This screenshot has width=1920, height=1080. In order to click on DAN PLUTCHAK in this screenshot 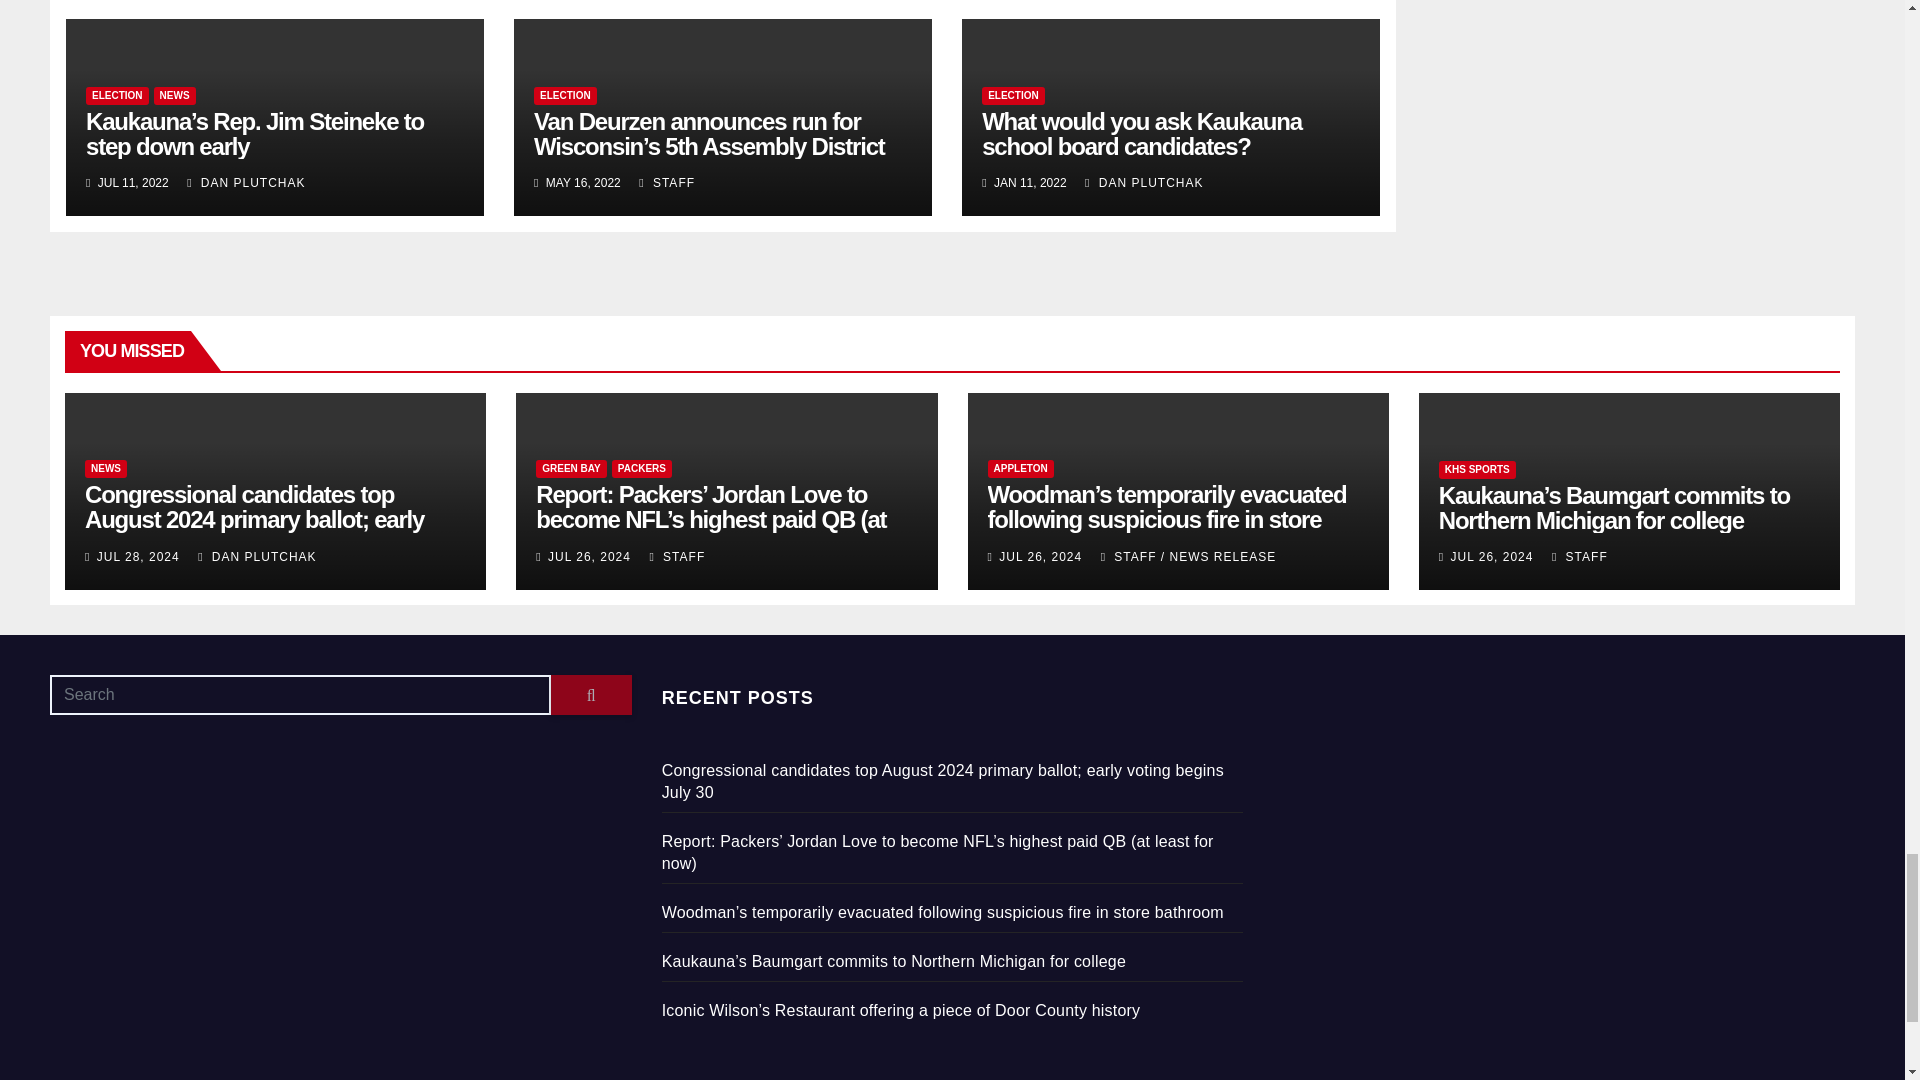, I will do `click(246, 183)`.